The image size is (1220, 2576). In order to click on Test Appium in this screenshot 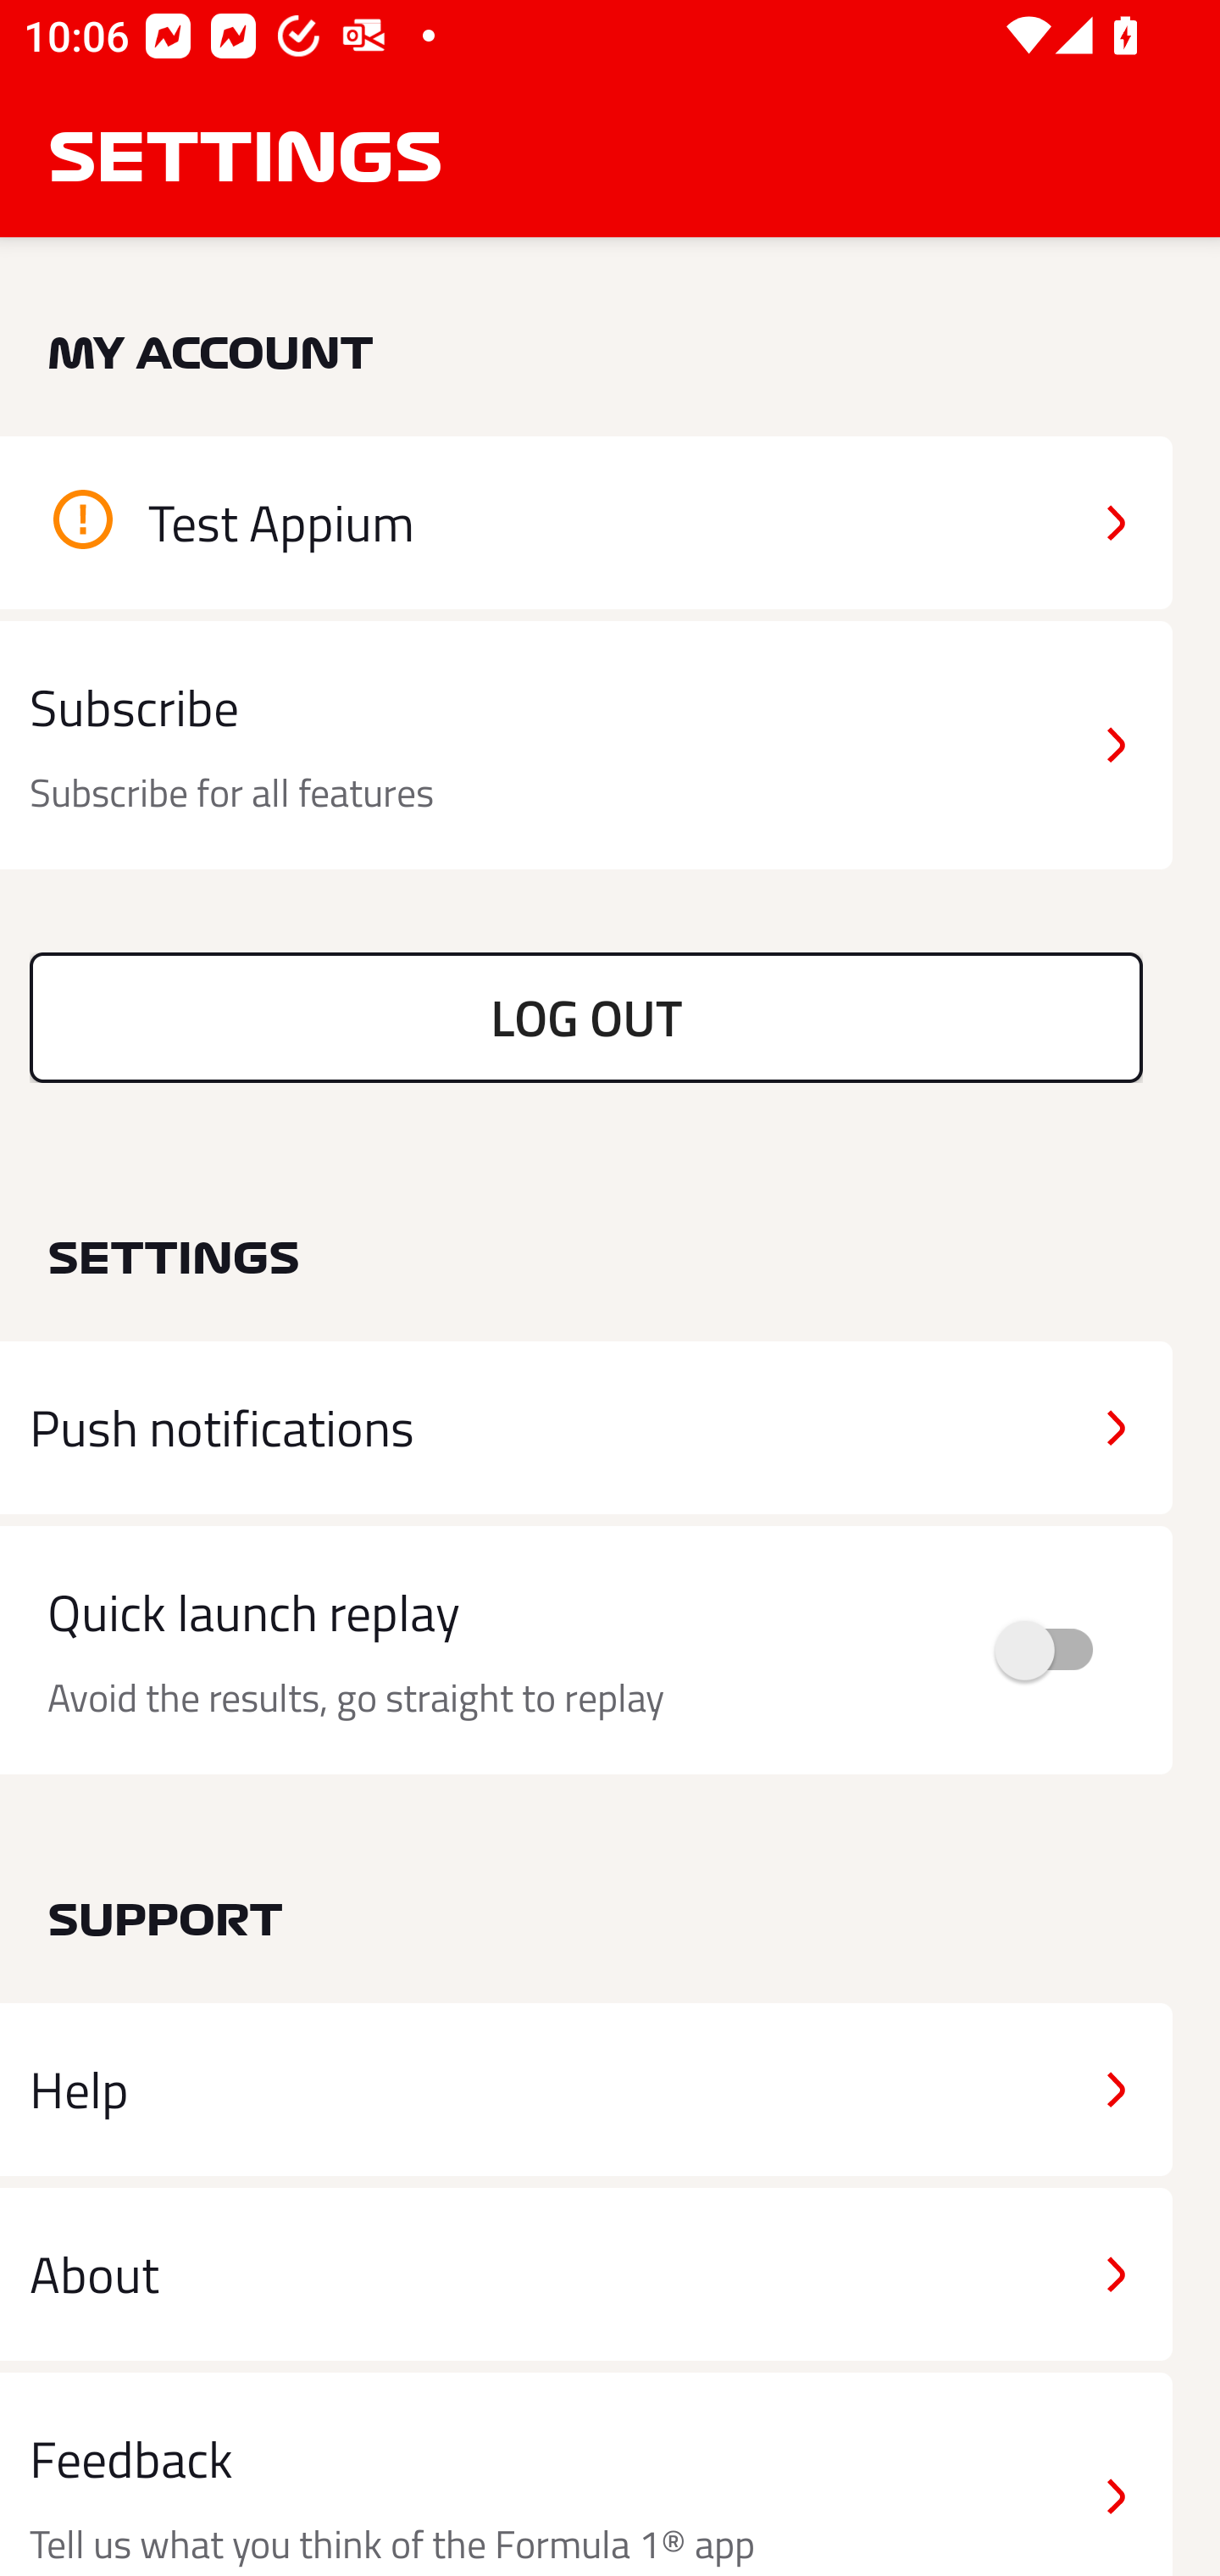, I will do `click(586, 522)`.